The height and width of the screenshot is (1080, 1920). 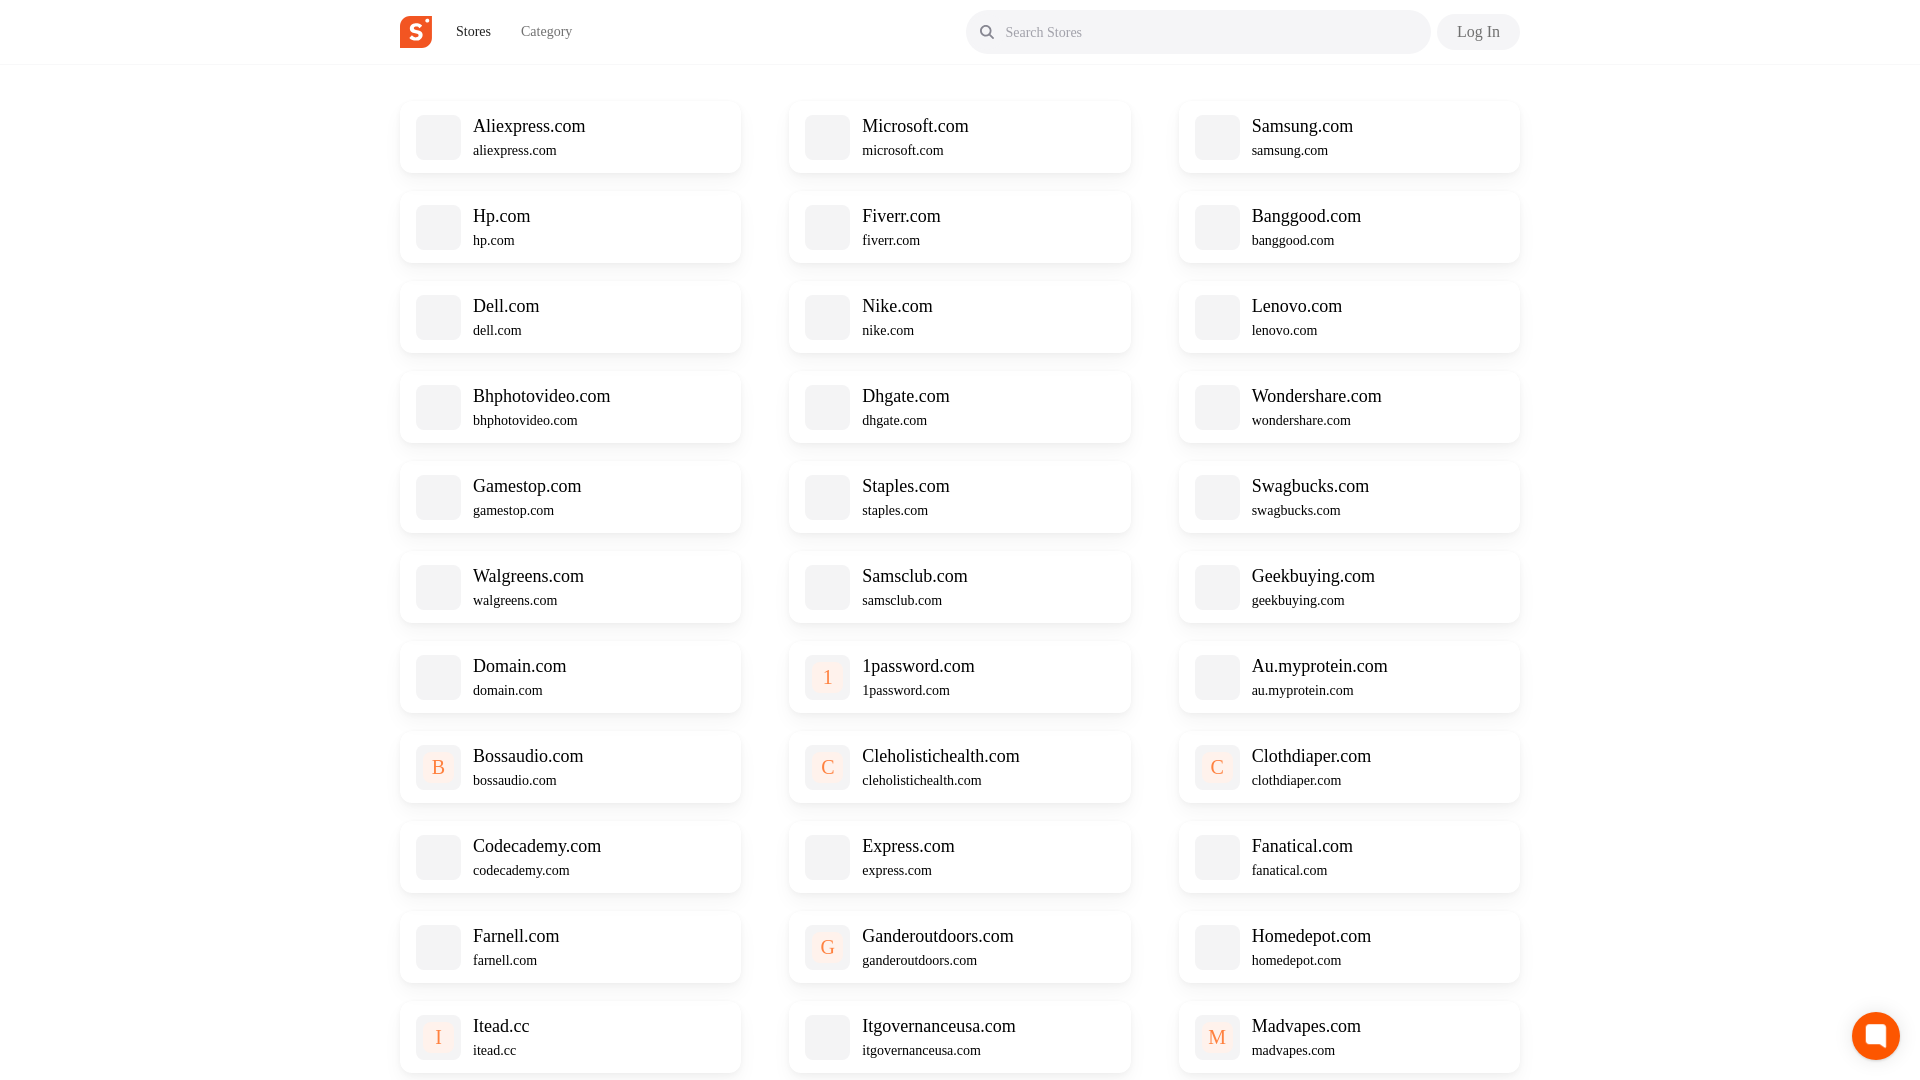 What do you see at coordinates (901, 216) in the screenshot?
I see `Fiverr.com` at bounding box center [901, 216].